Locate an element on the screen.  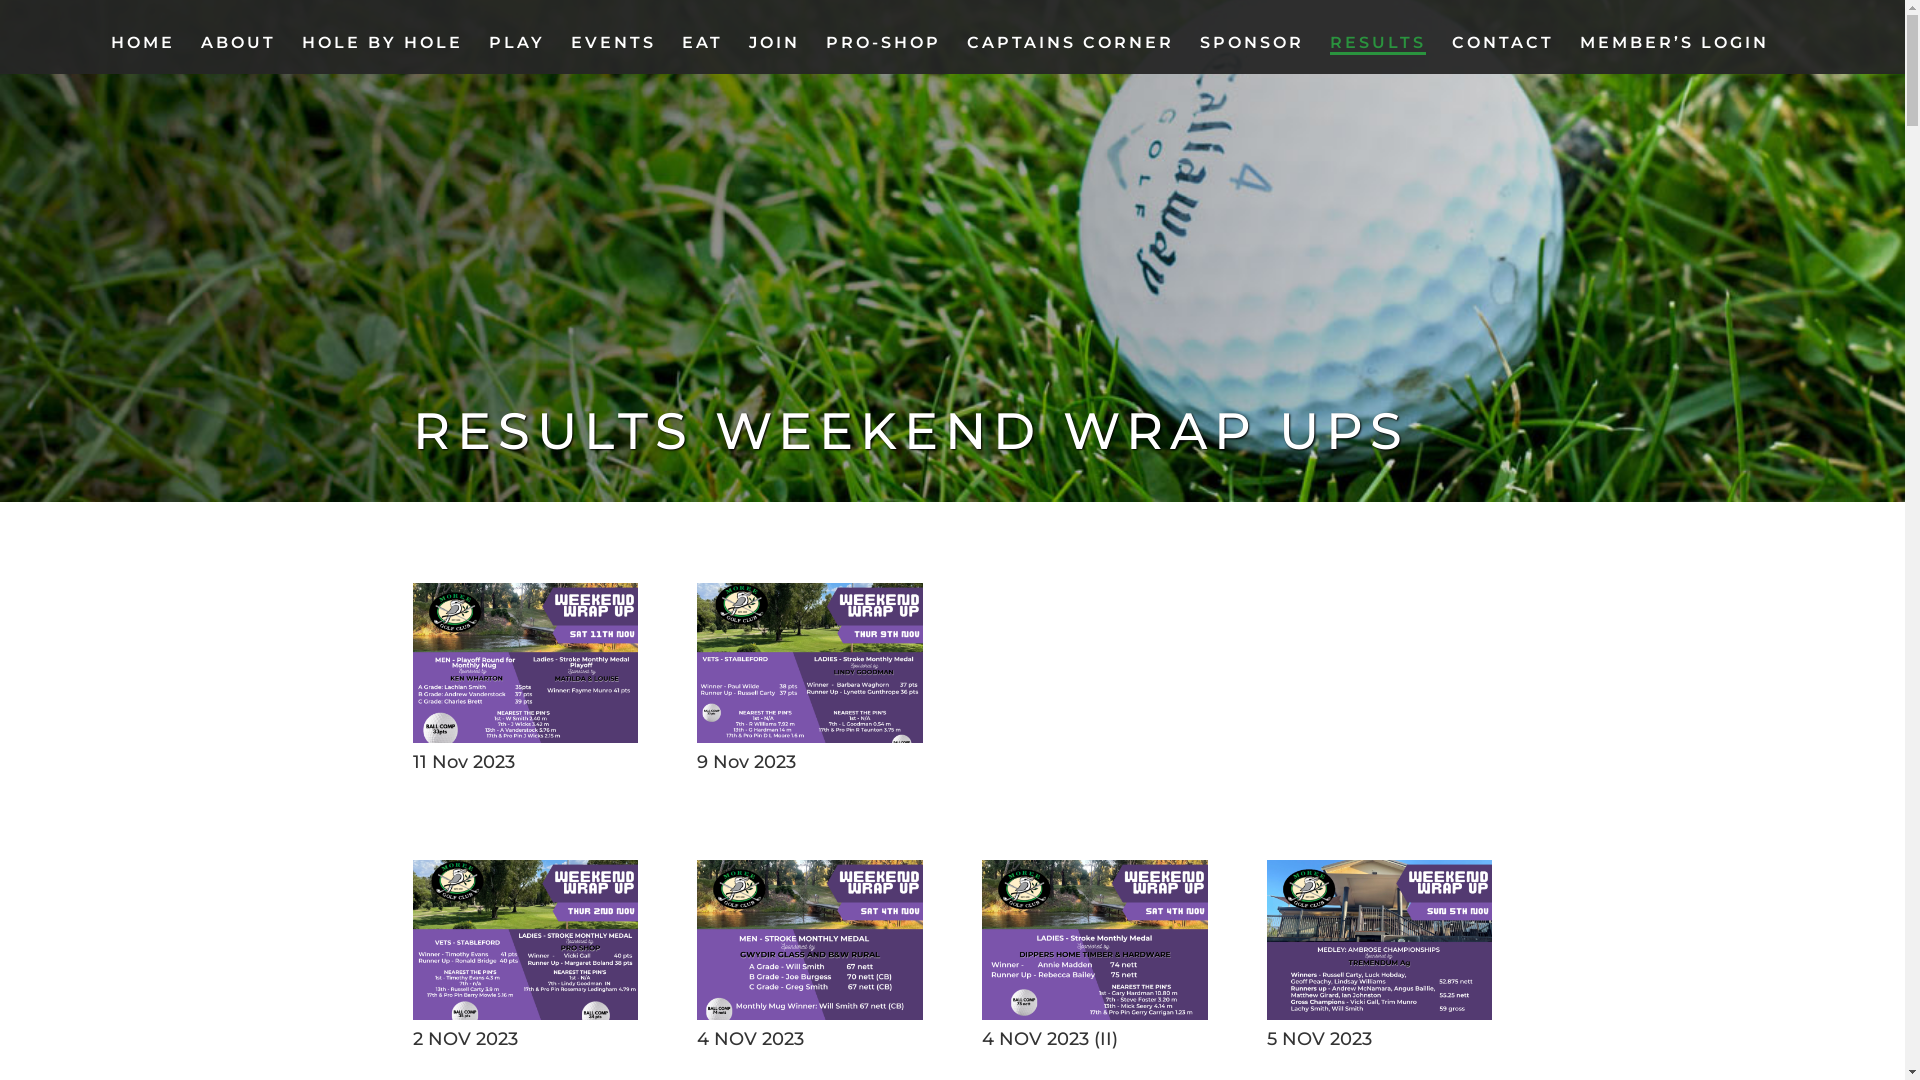
9 Nov 2023 is located at coordinates (810, 736).